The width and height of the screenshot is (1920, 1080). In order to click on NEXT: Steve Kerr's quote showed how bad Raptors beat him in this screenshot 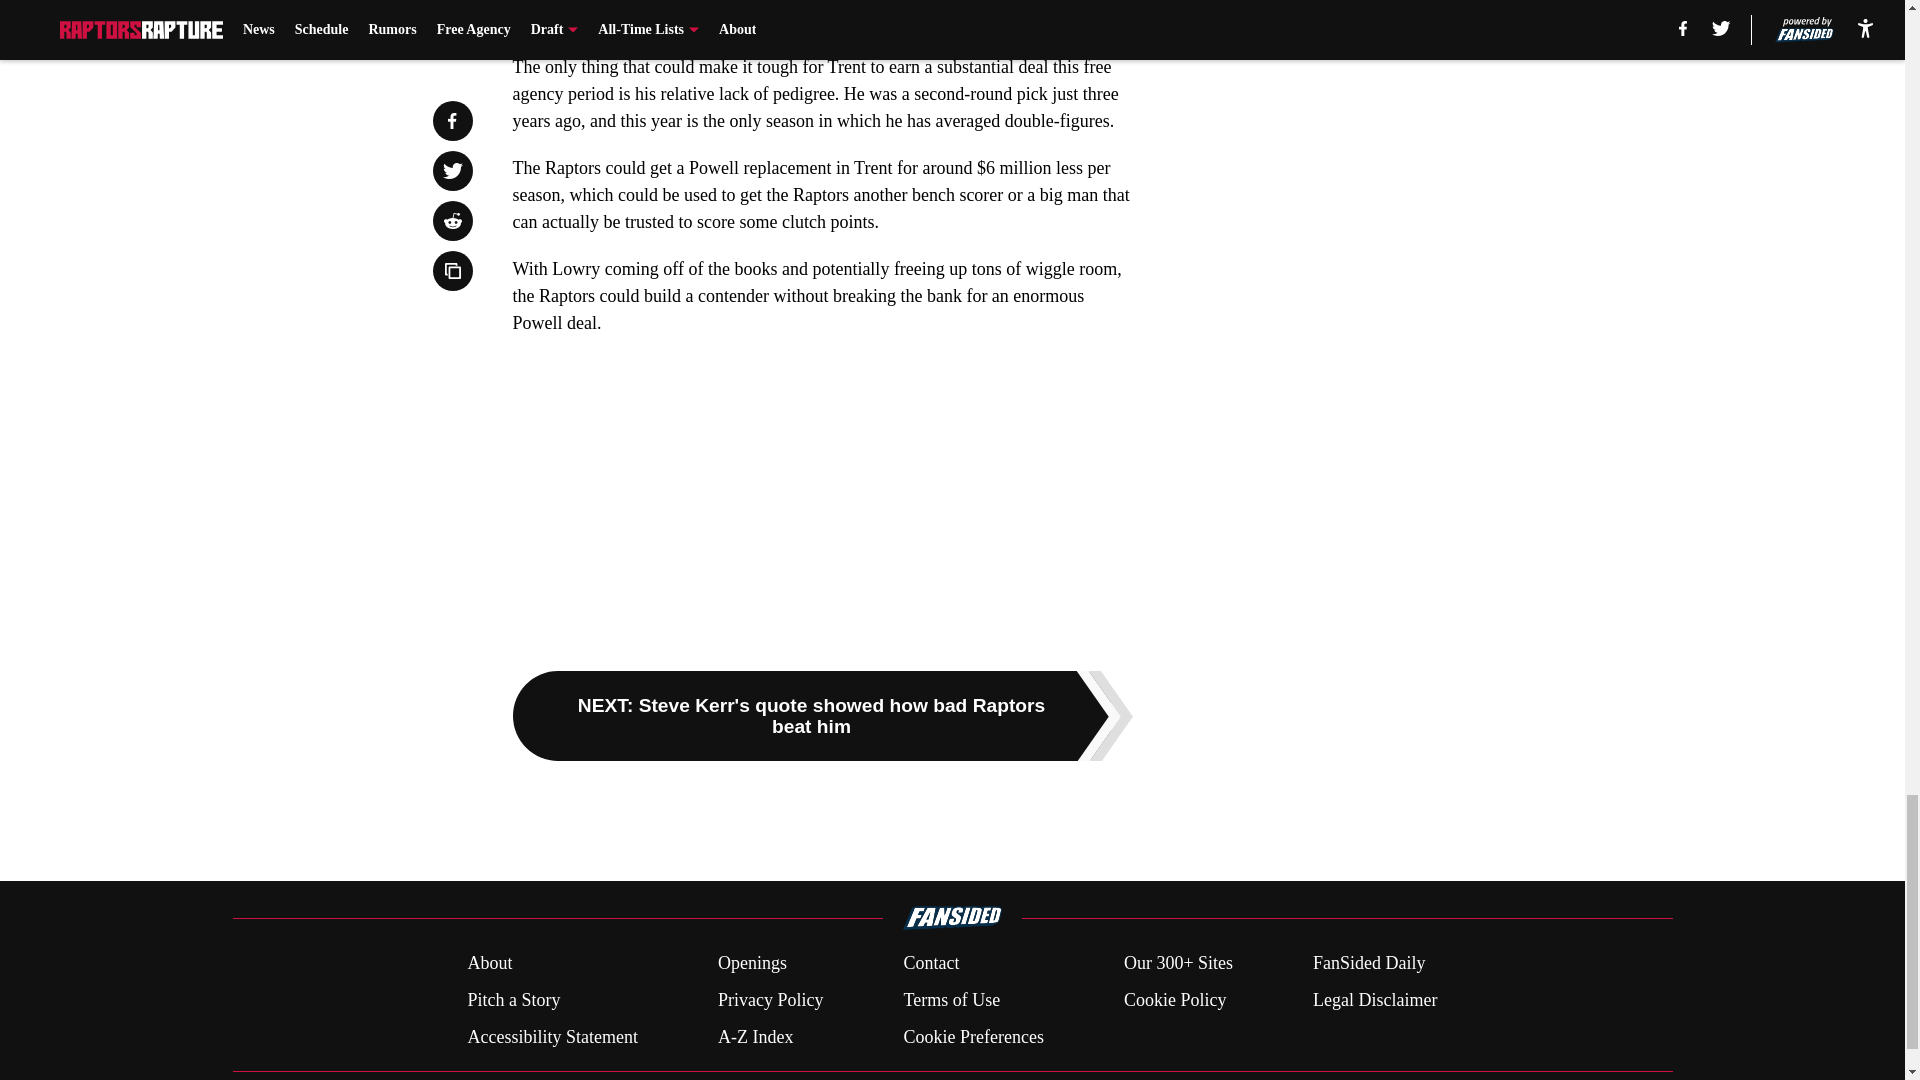, I will do `click(822, 716)`.